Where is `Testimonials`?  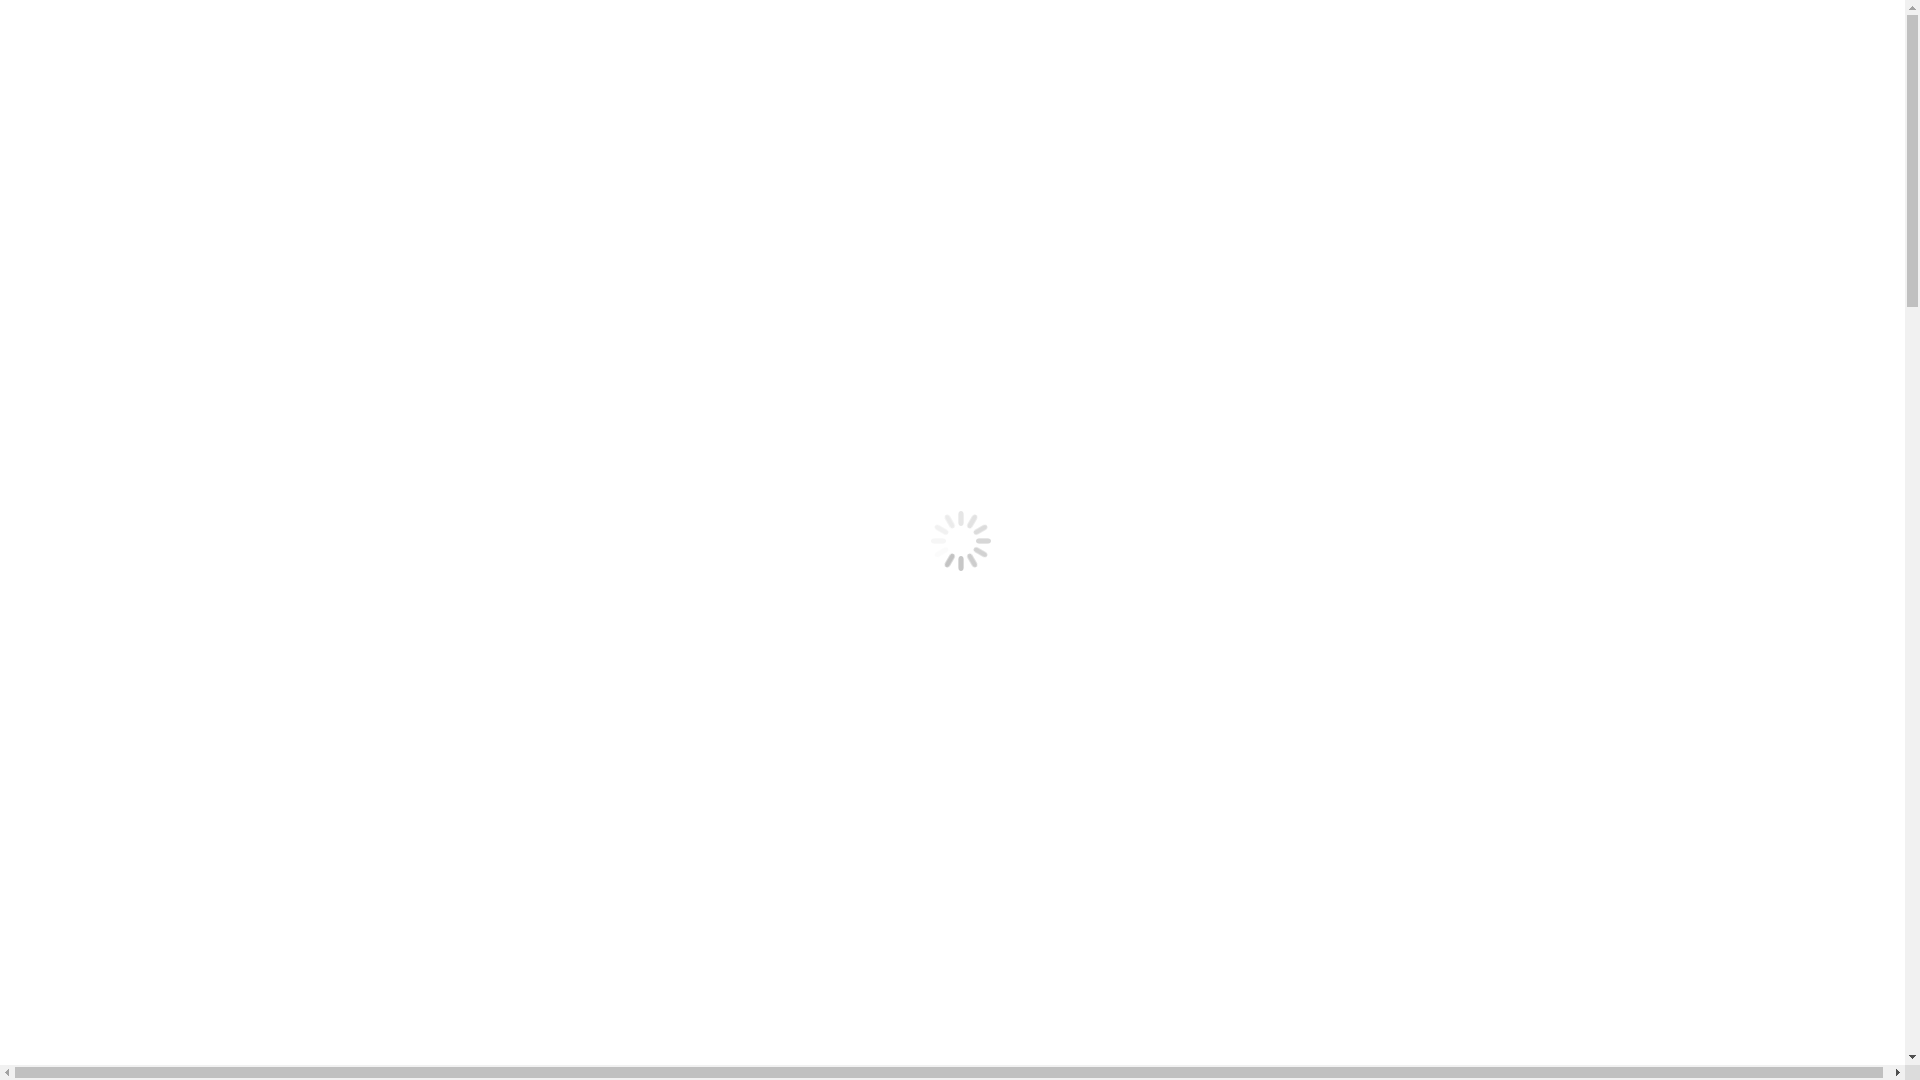 Testimonials is located at coordinates (129, 596).